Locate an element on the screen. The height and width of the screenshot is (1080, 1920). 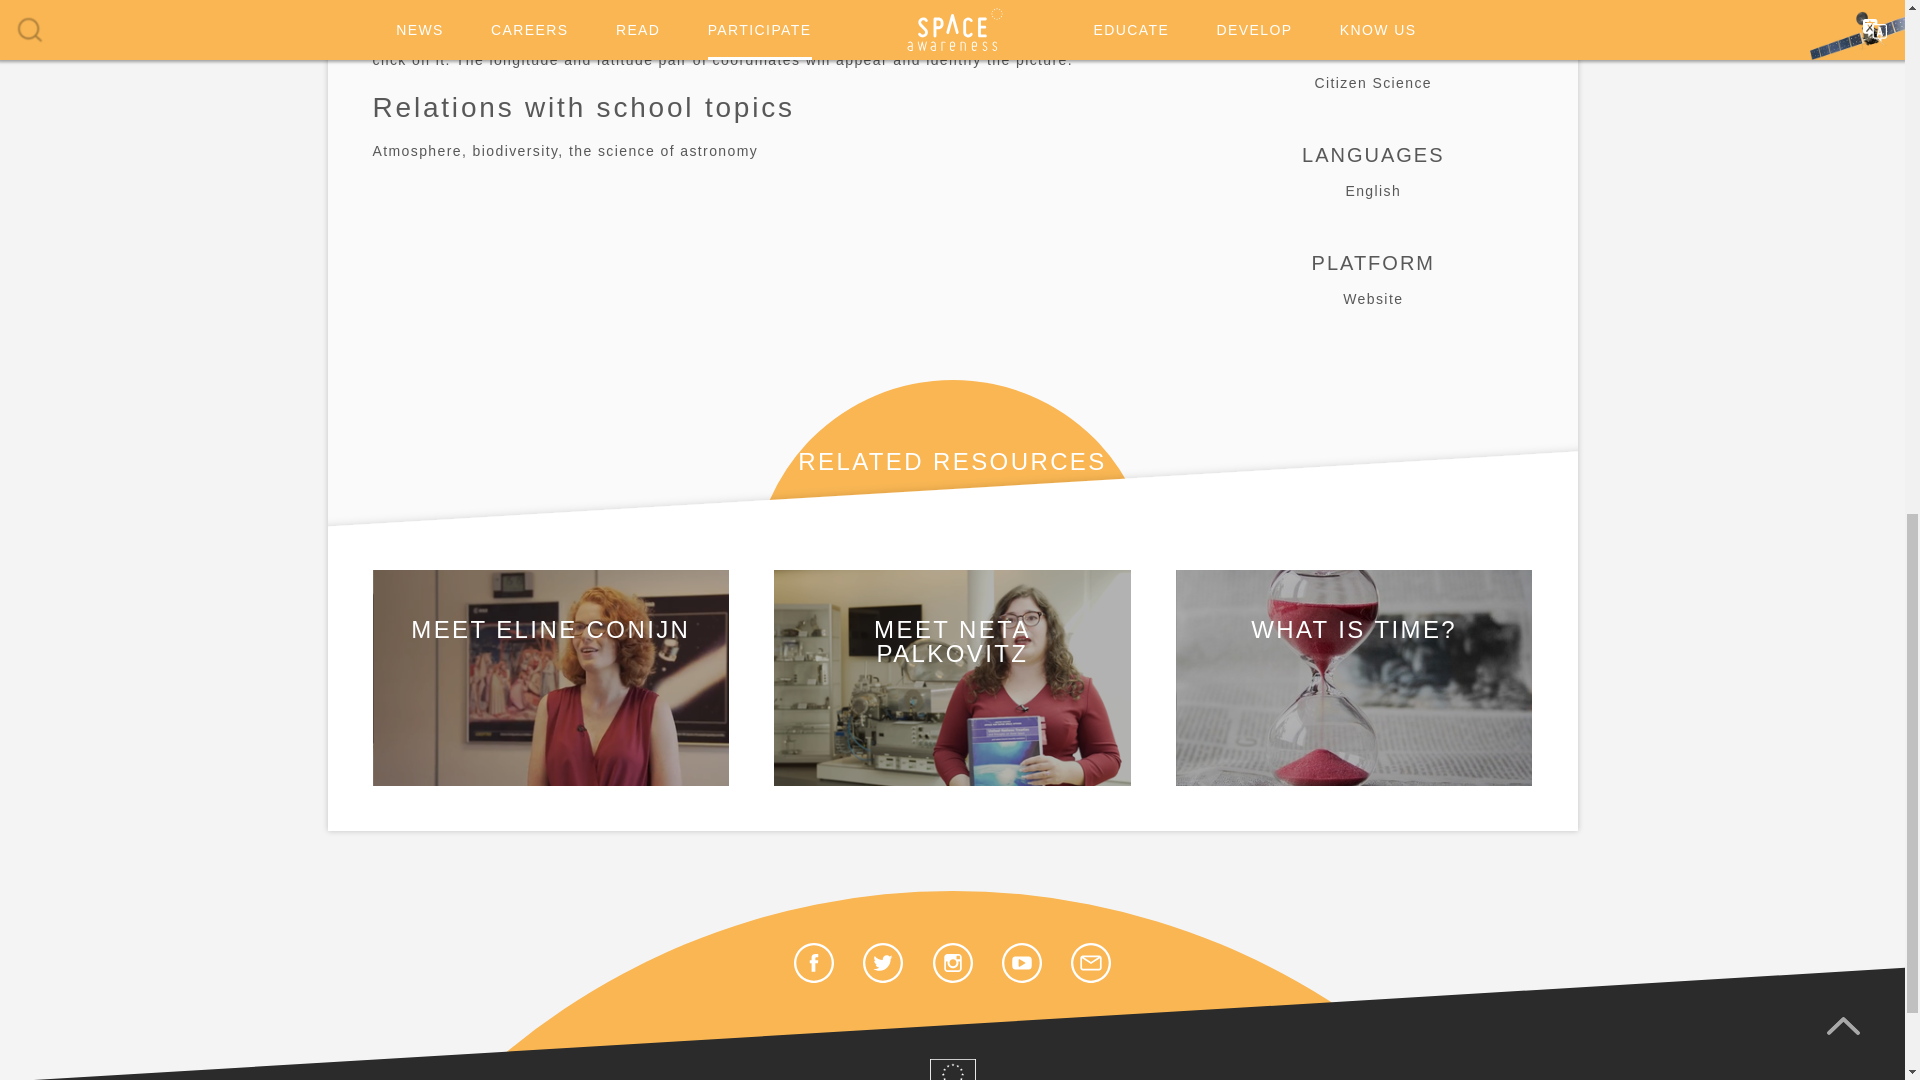
MEET NETA PALKOVITZ is located at coordinates (952, 678).